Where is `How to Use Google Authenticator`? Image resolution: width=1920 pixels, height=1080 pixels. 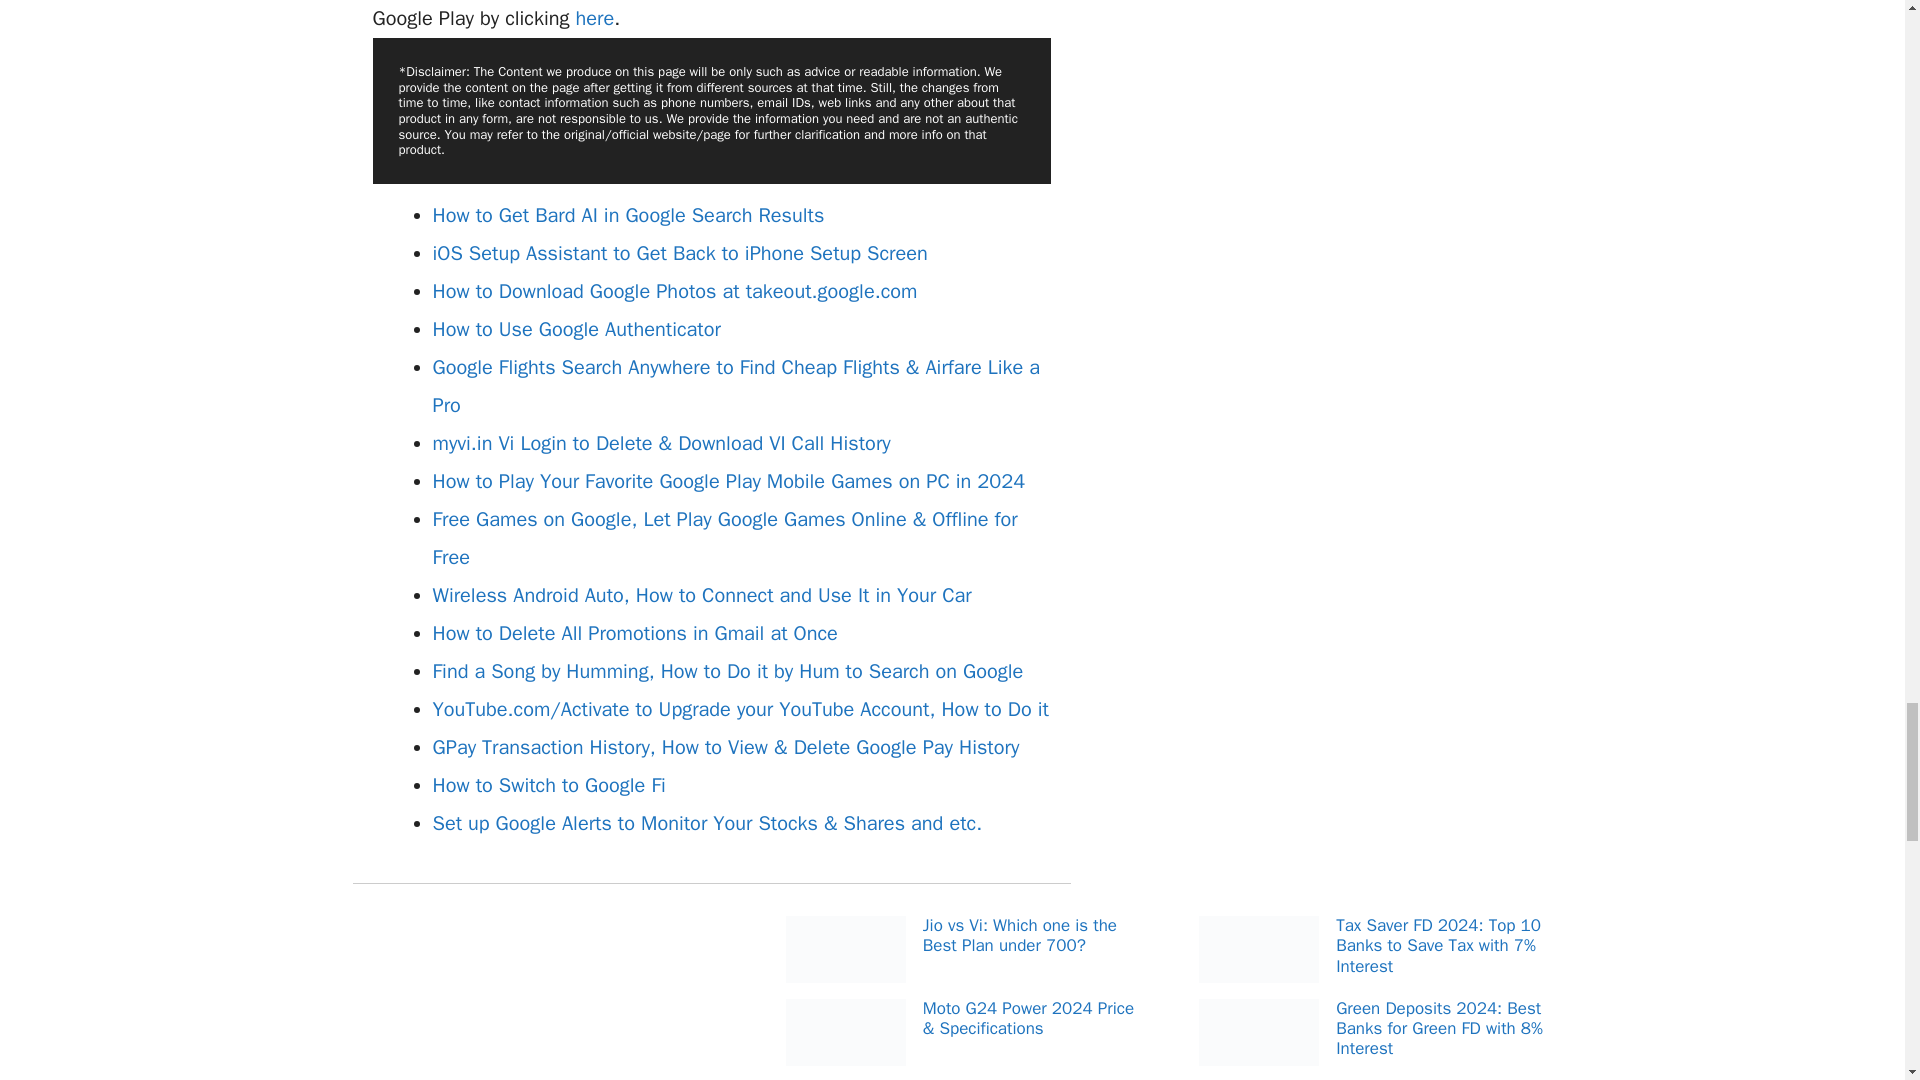 How to Use Google Authenticator is located at coordinates (576, 330).